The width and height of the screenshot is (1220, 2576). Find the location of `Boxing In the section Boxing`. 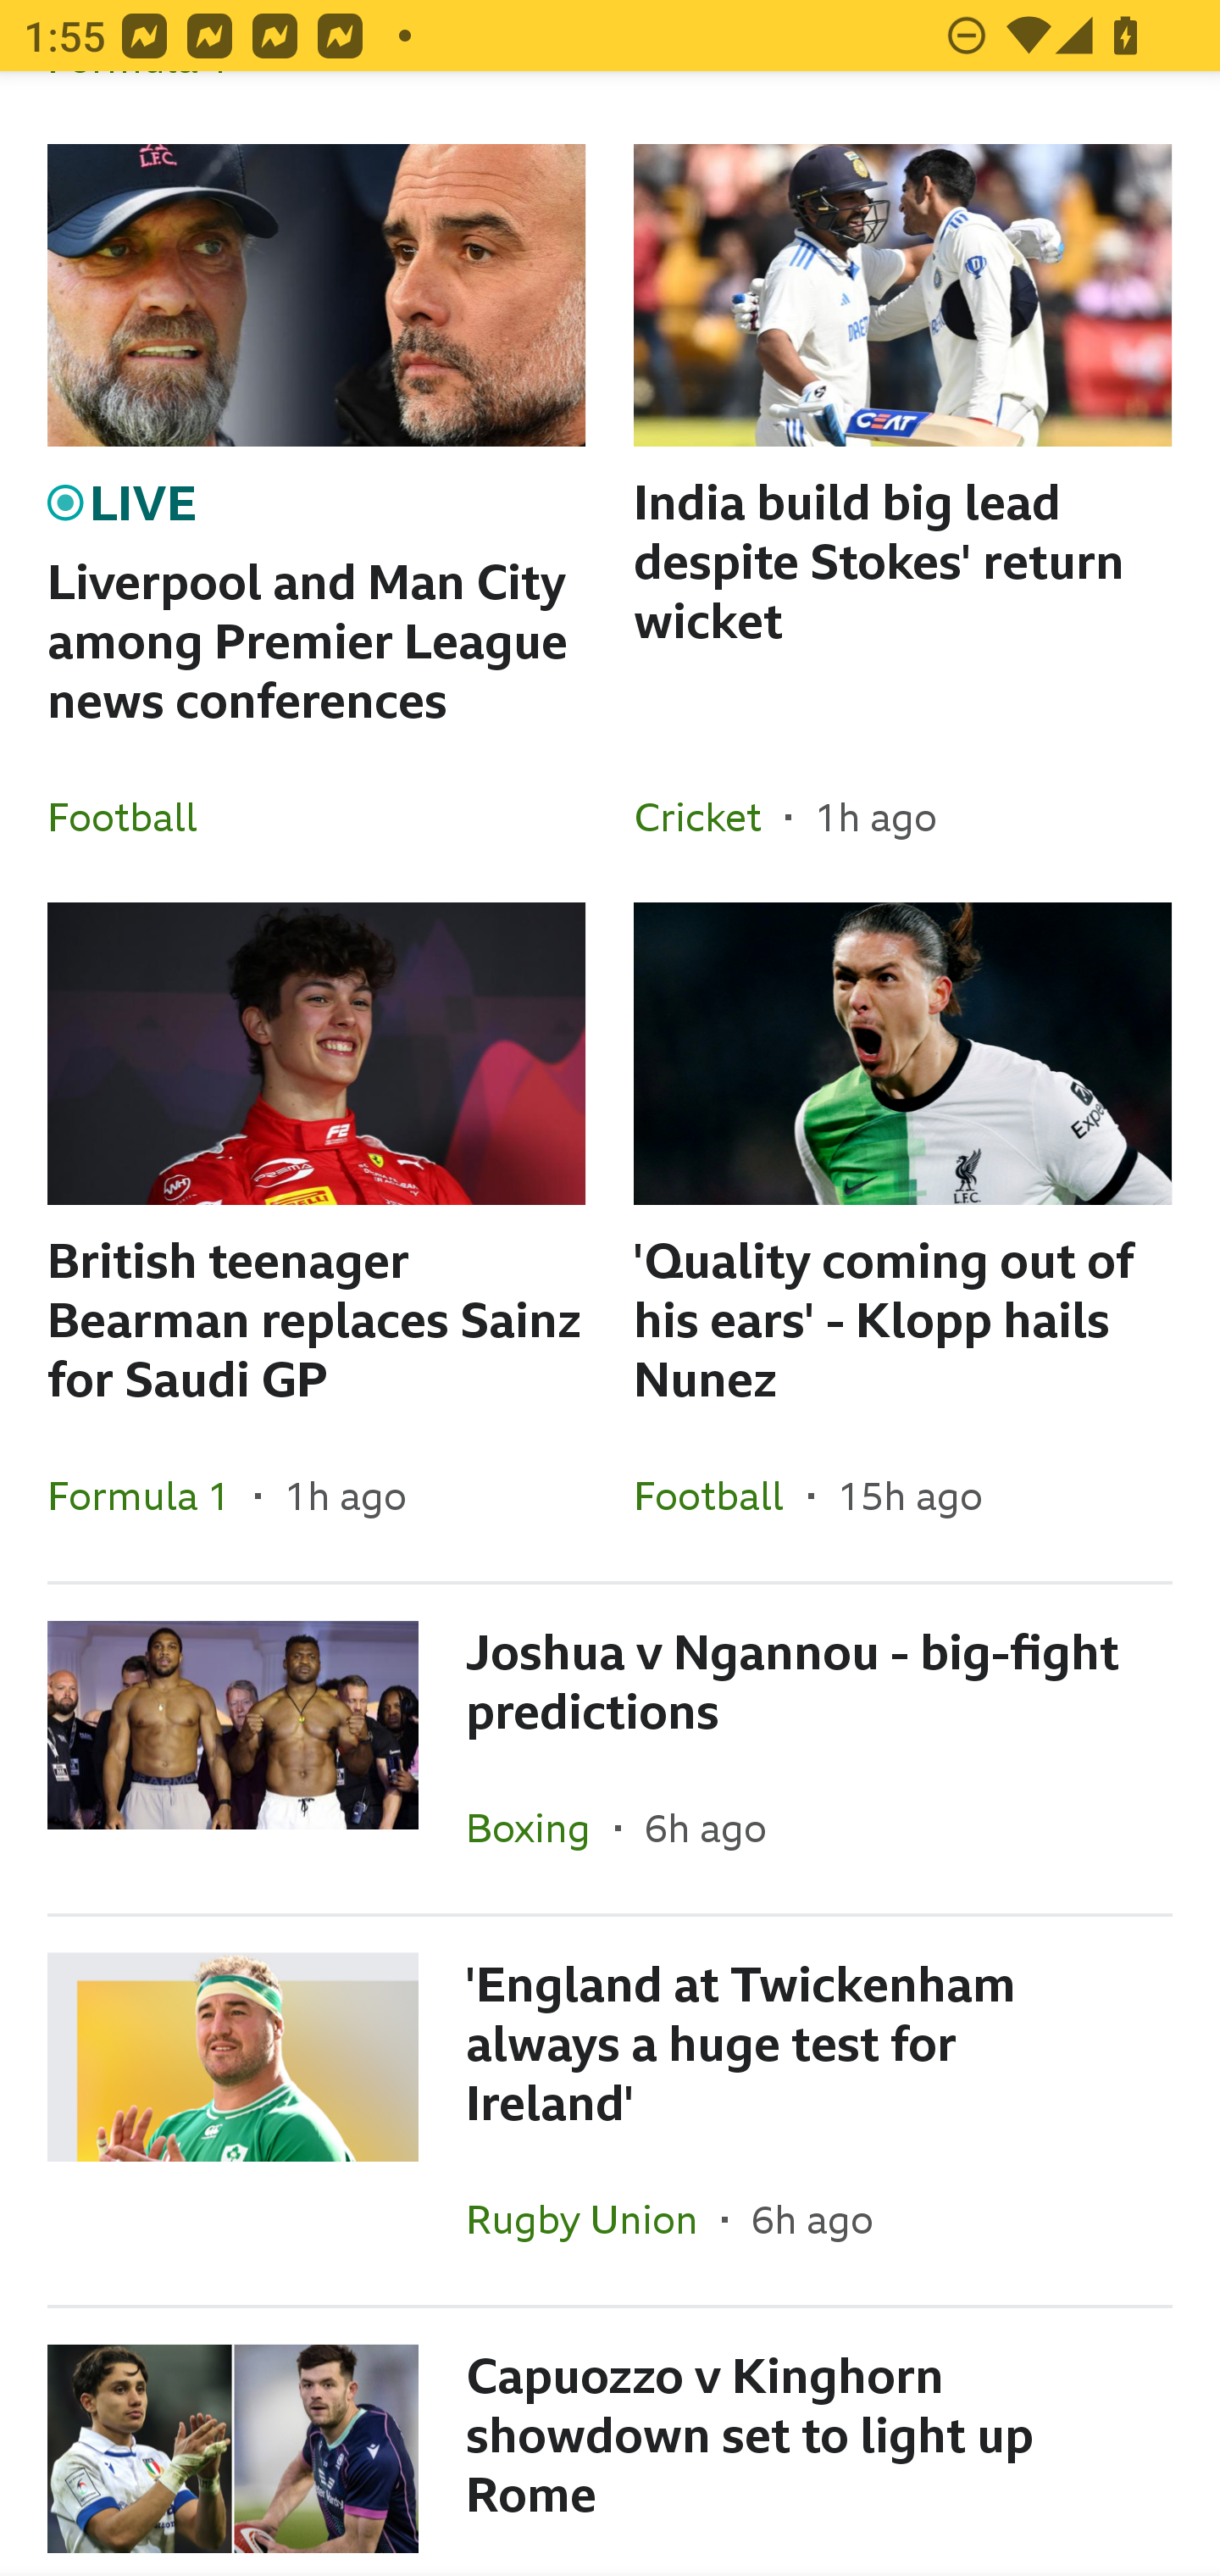

Boxing In the section Boxing is located at coordinates (541, 1827).